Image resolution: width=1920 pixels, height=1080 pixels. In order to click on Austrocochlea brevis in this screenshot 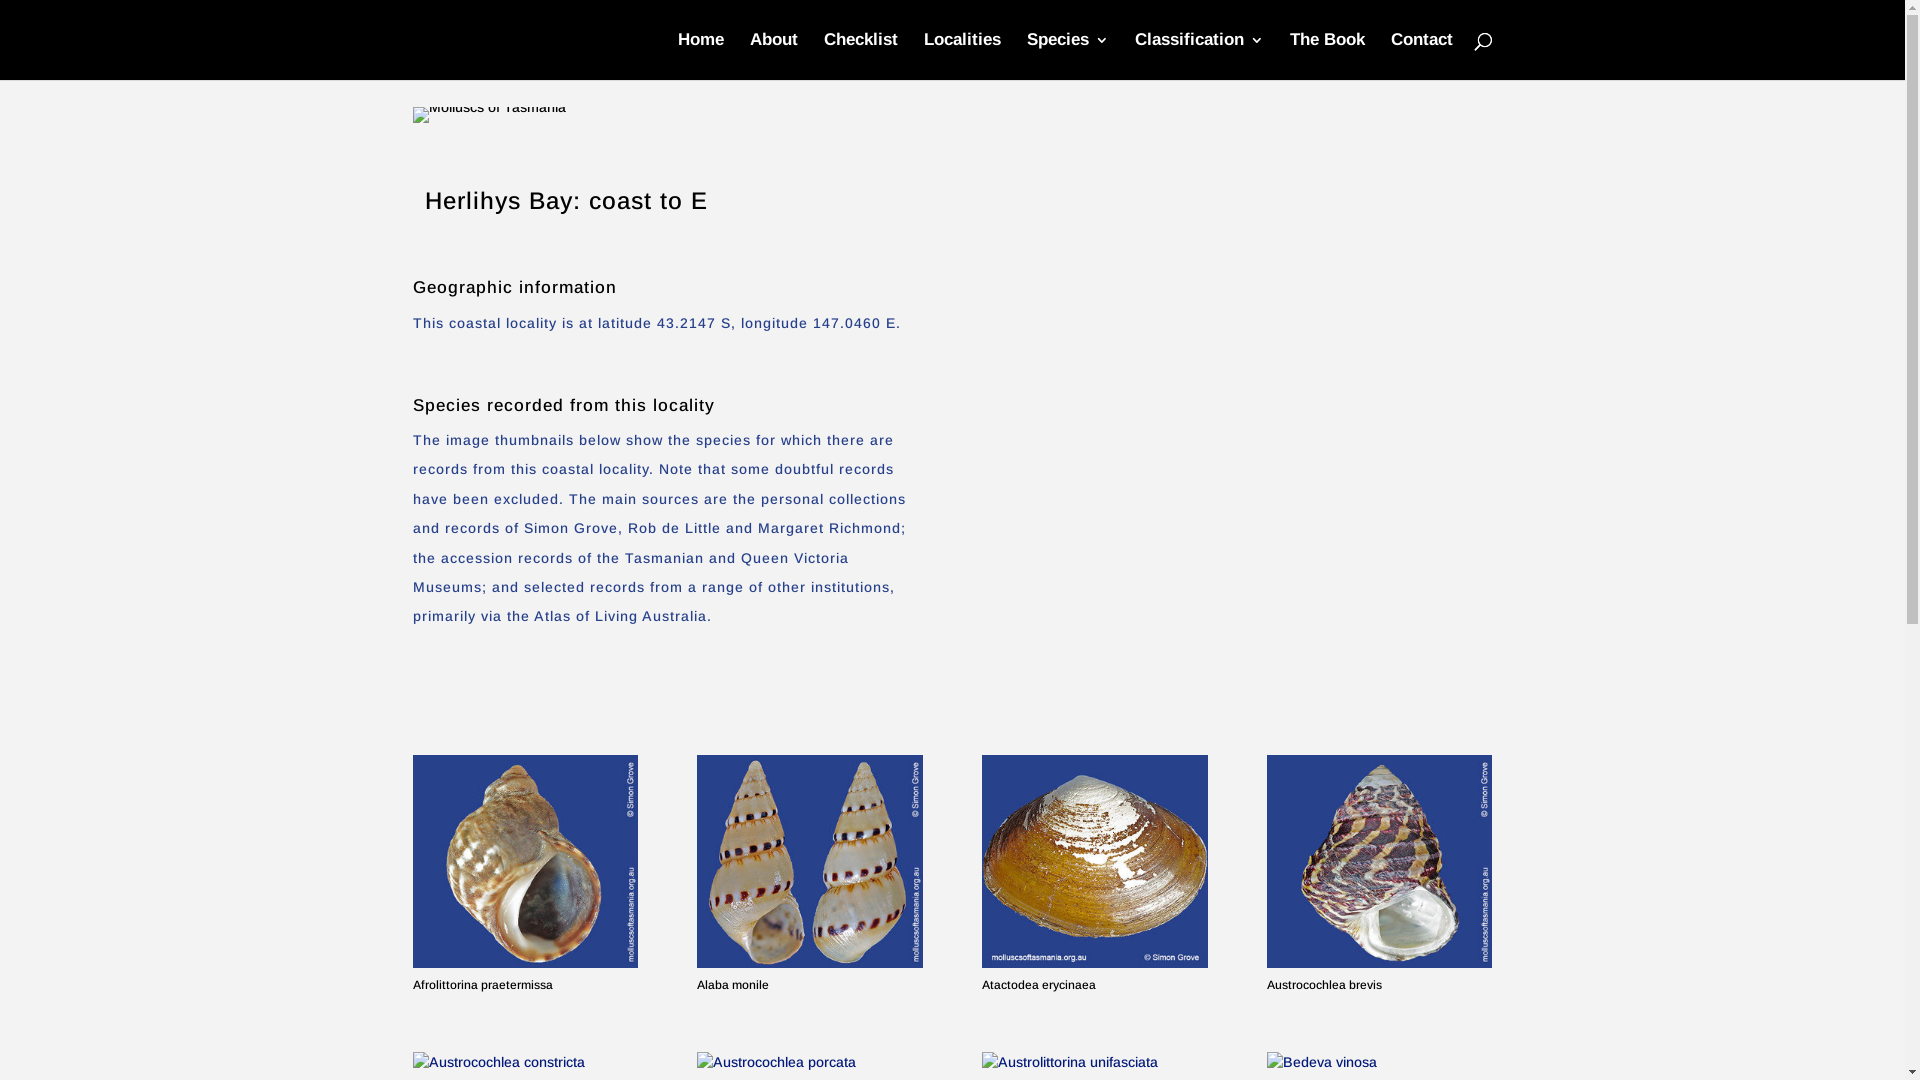, I will do `click(1380, 862)`.